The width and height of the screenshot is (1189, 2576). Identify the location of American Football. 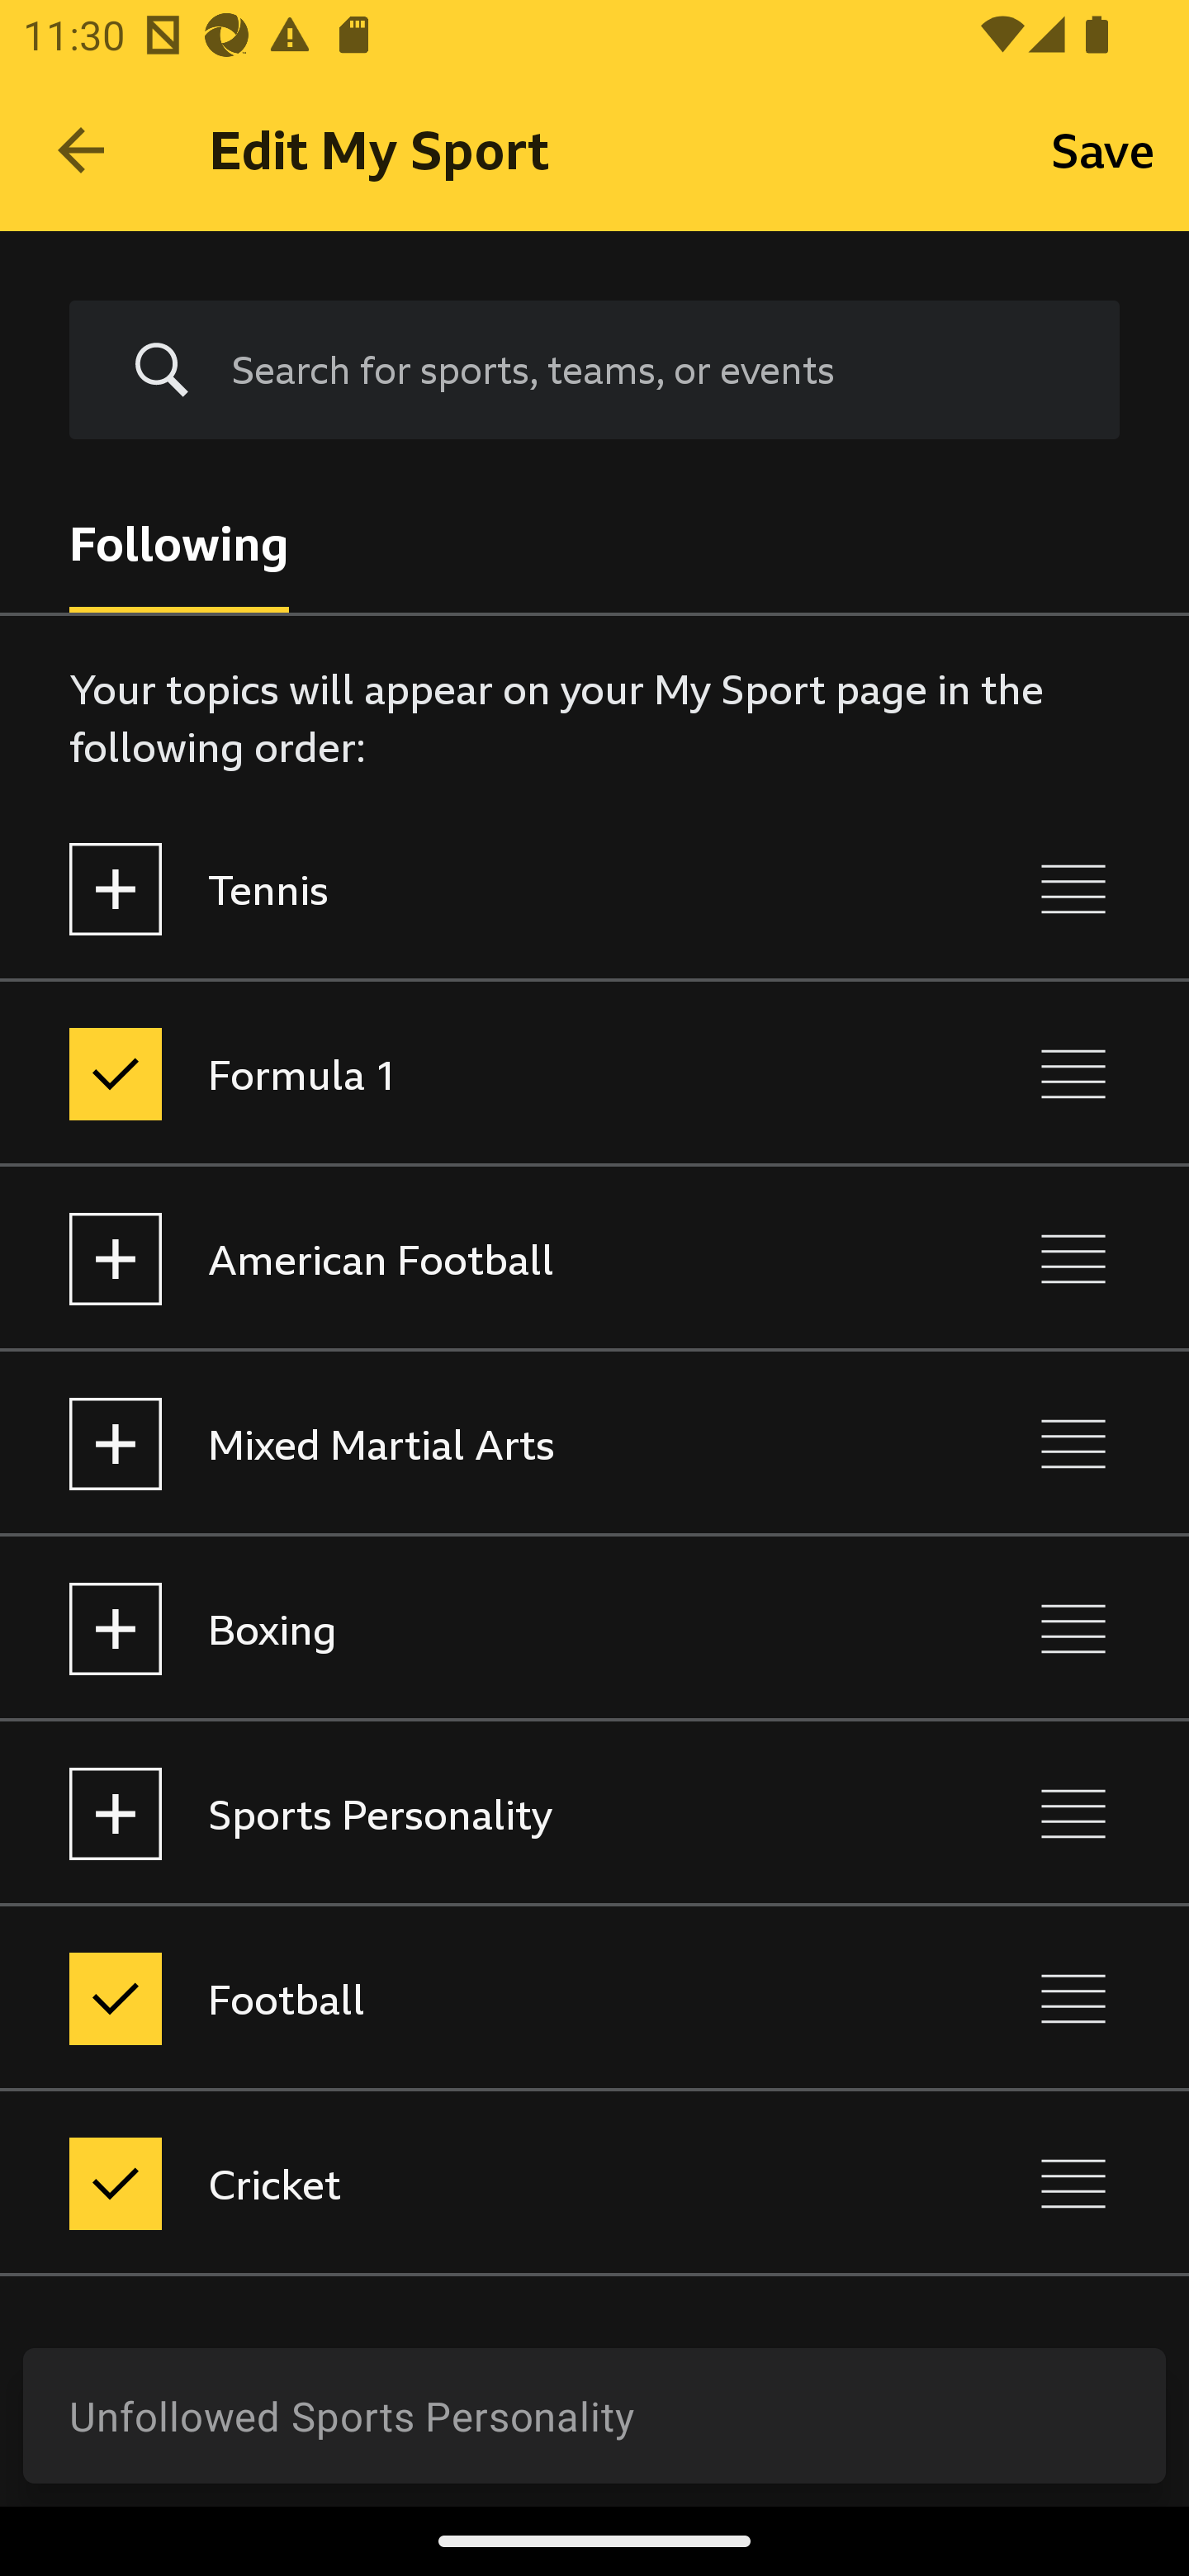
(456, 1260).